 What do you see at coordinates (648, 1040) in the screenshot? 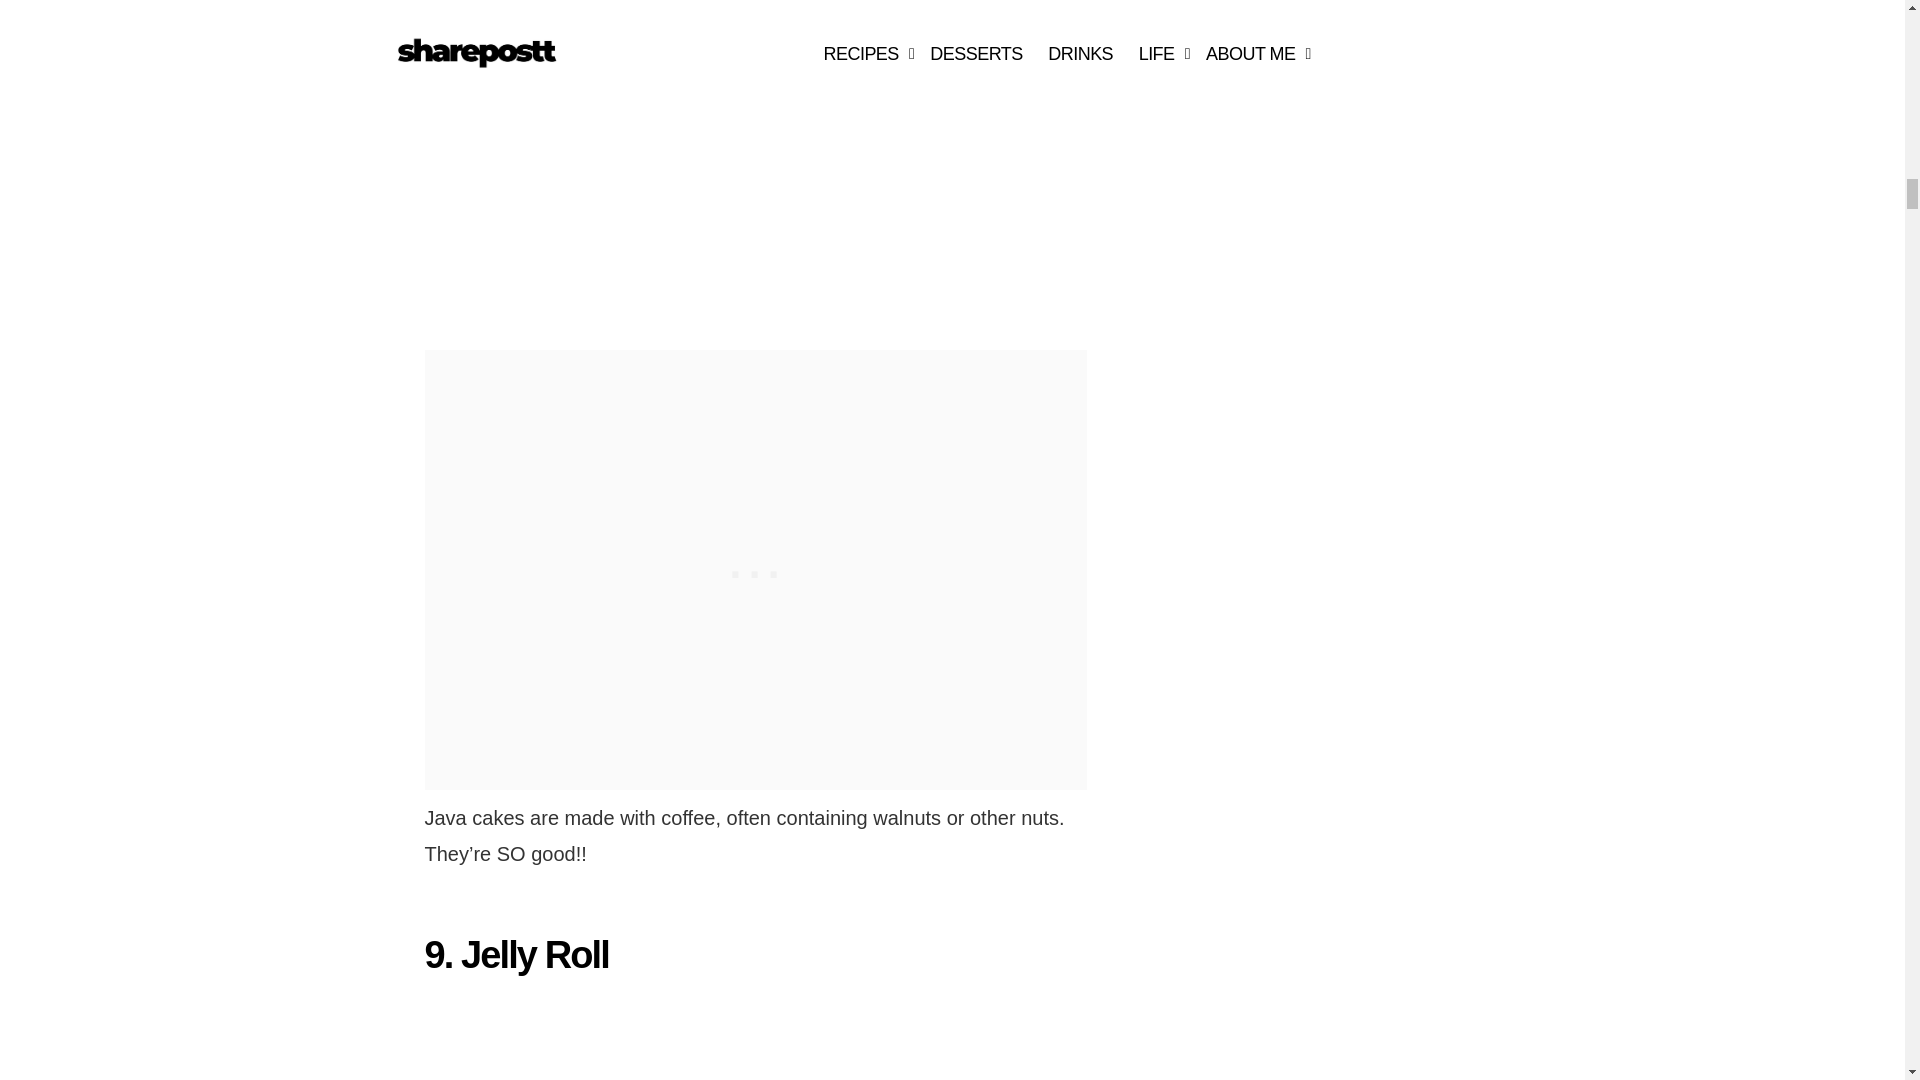
I see `Old-Fashioned Jelly Roll` at bounding box center [648, 1040].